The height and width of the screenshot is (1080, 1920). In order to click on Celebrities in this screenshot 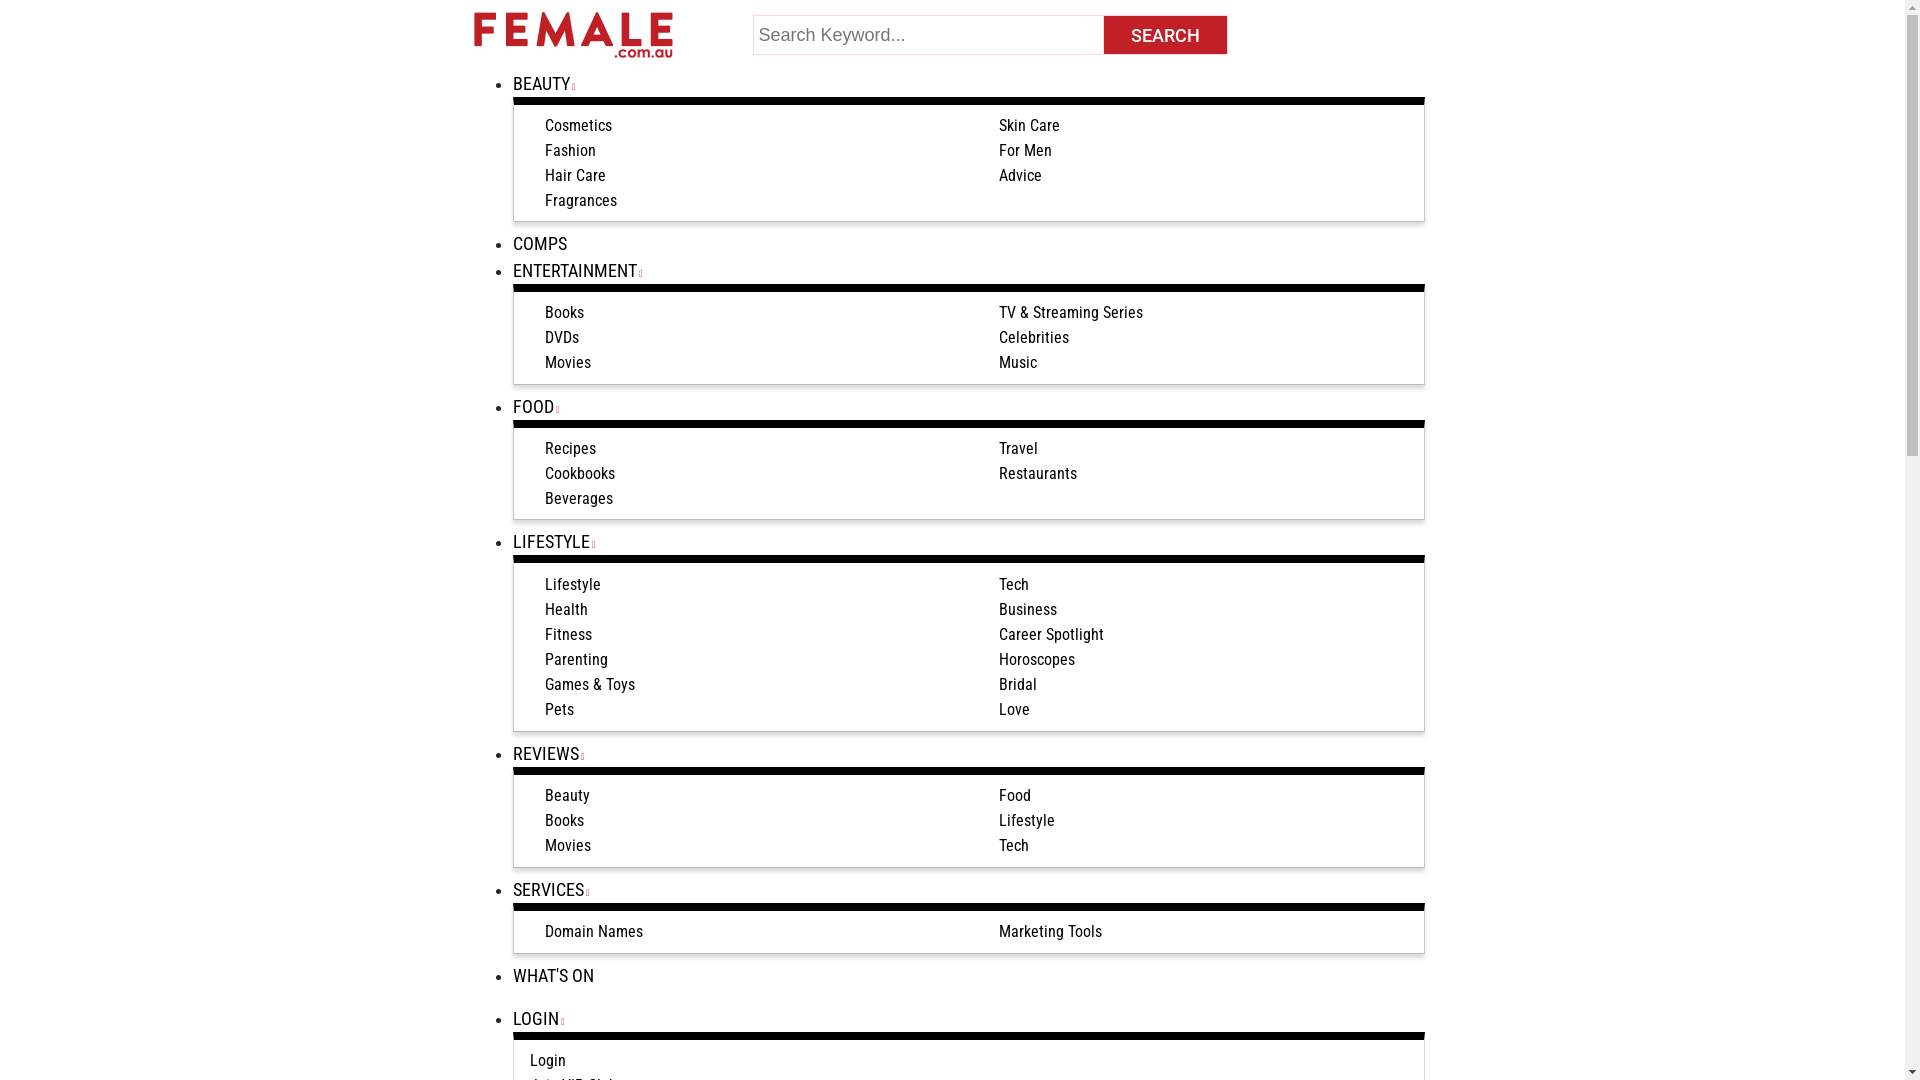, I will do `click(1033, 338)`.